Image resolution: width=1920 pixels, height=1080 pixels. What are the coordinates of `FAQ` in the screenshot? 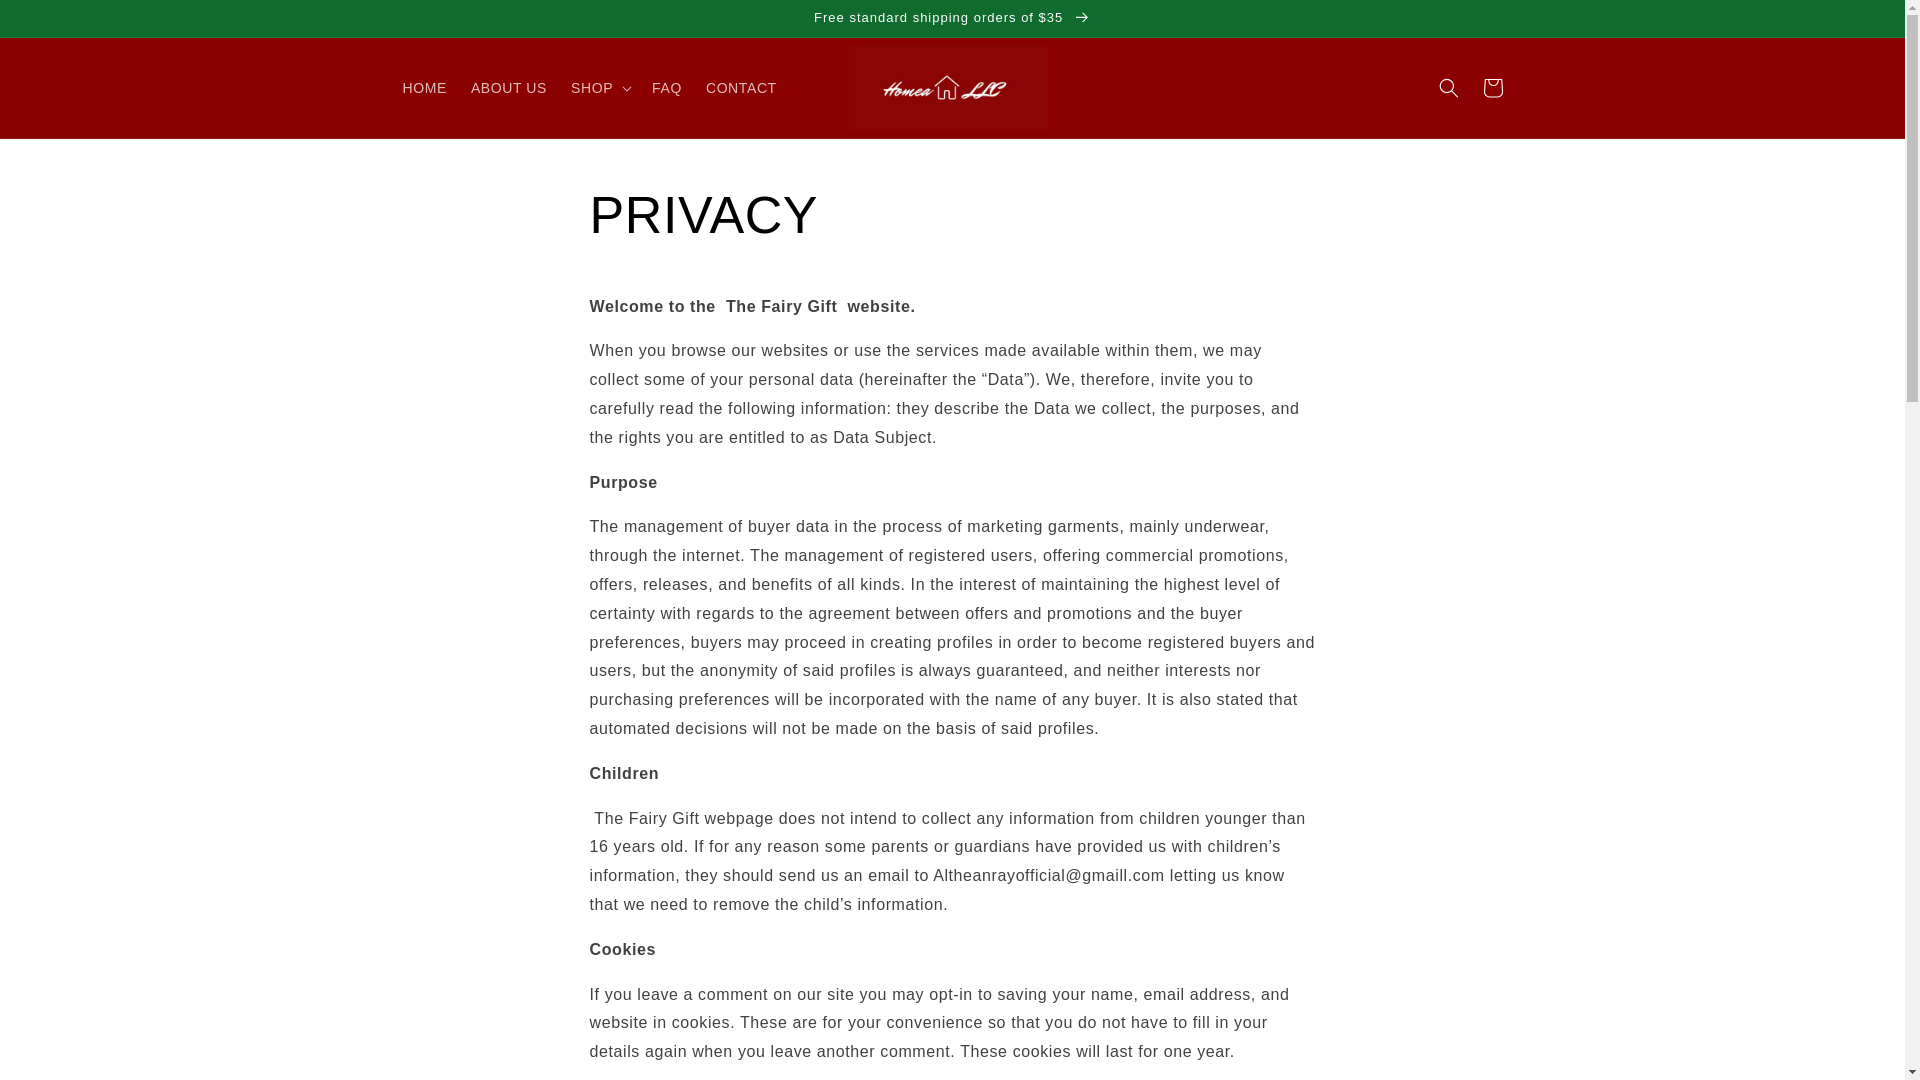 It's located at (666, 88).